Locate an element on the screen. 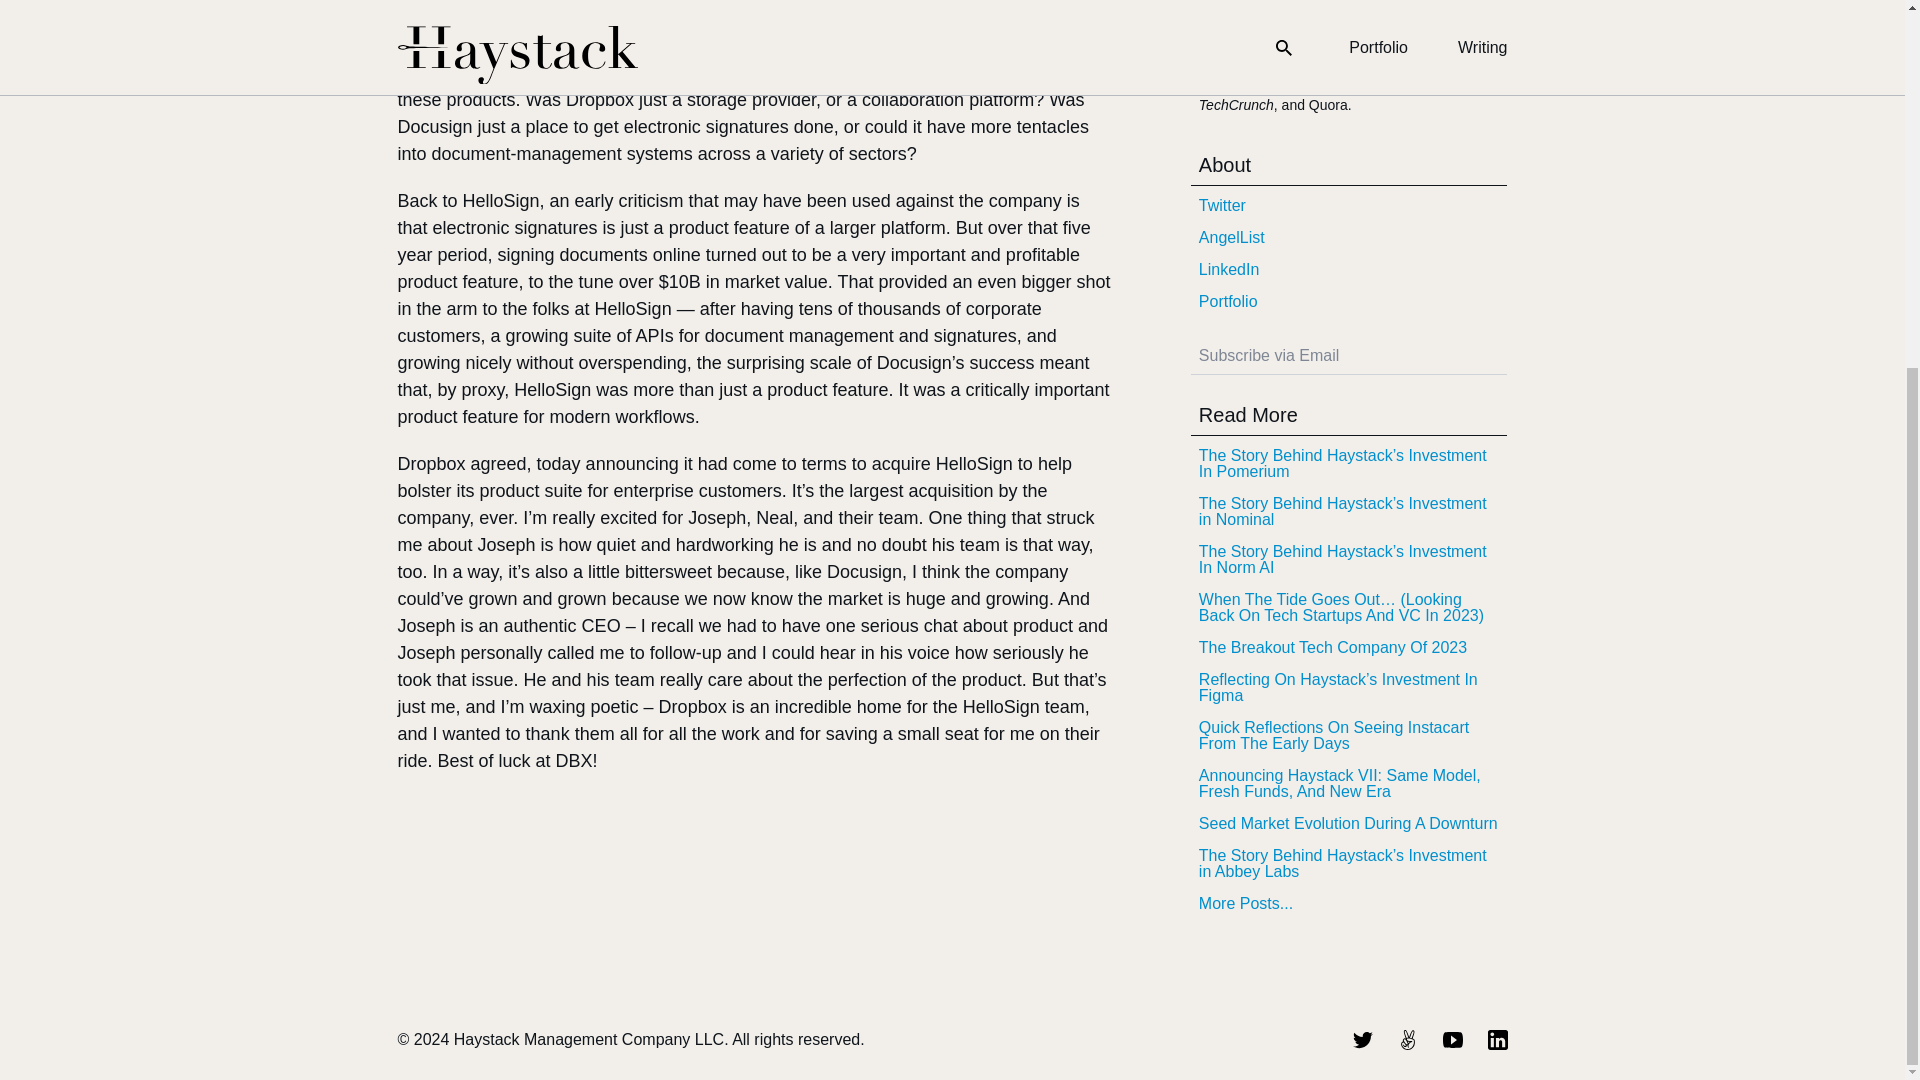  More Posts... is located at coordinates (1348, 904).